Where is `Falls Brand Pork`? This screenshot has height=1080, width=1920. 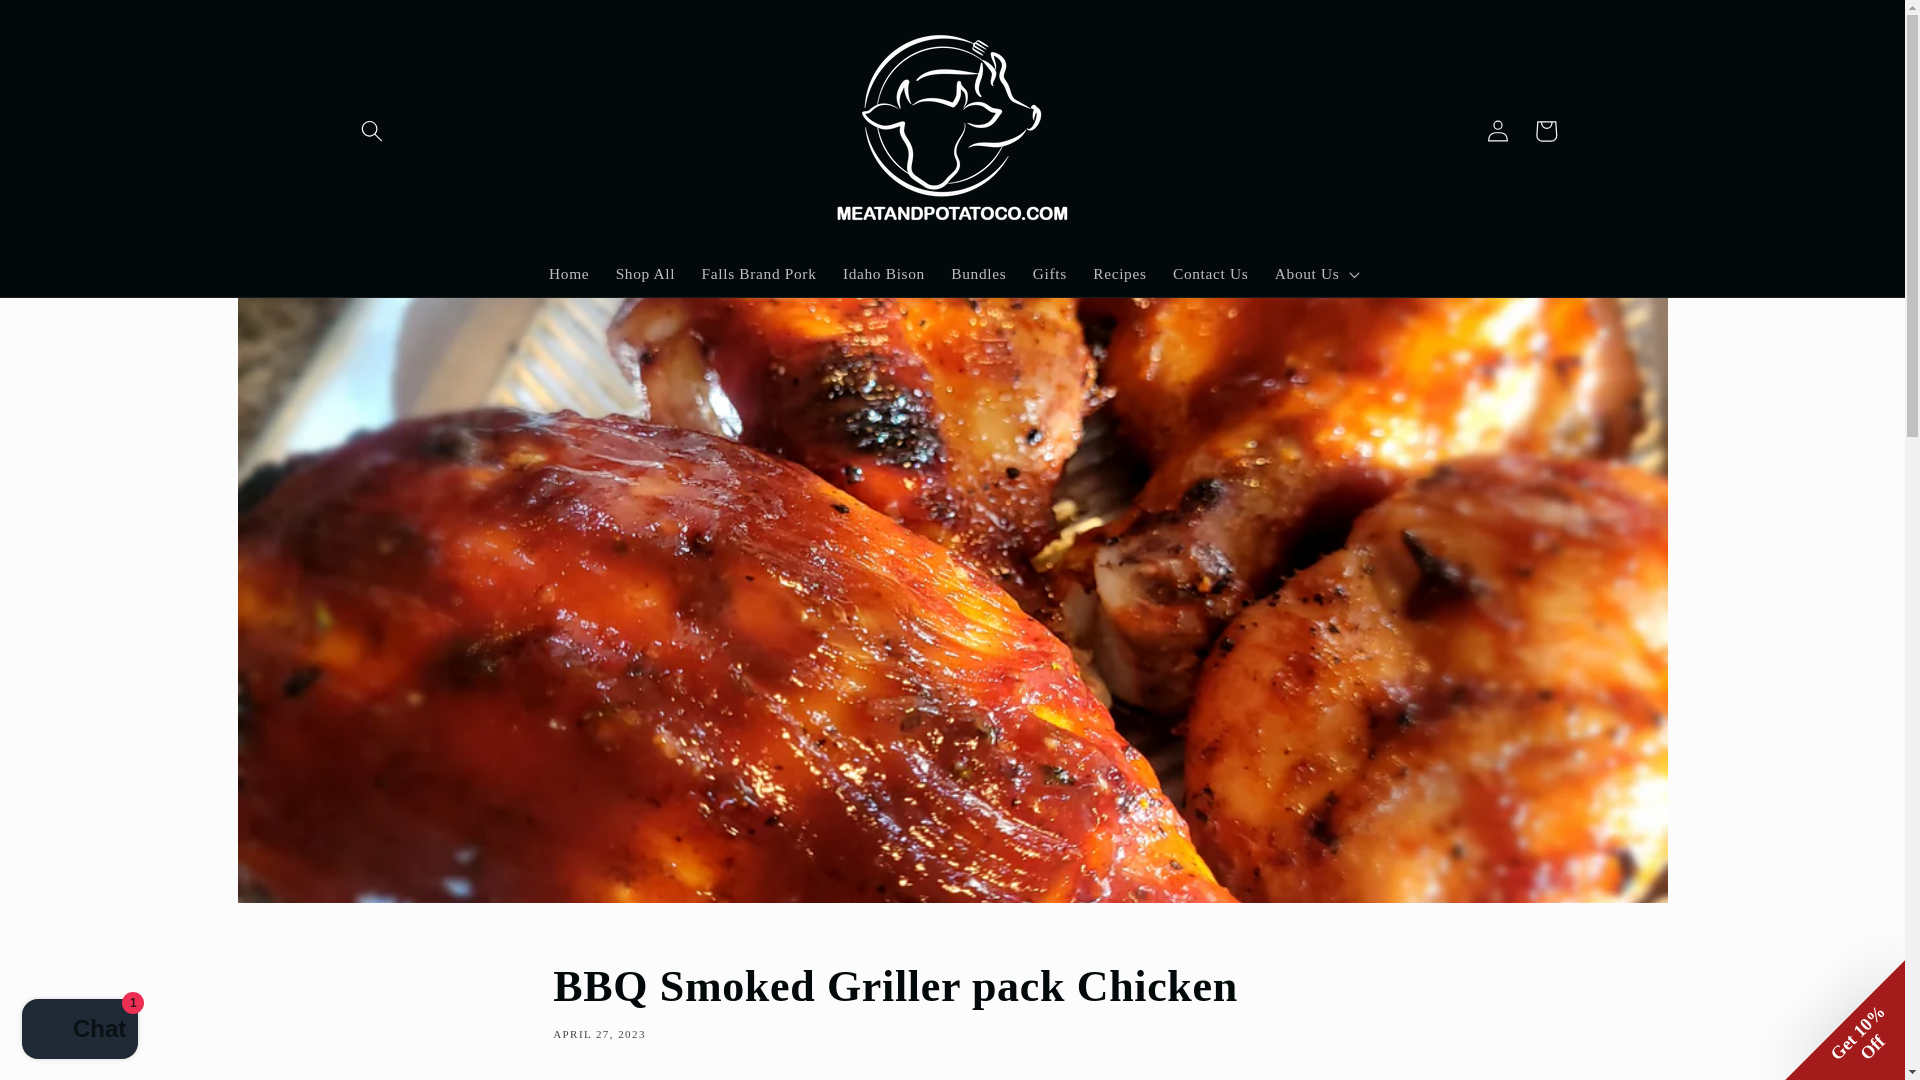 Falls Brand Pork is located at coordinates (758, 274).